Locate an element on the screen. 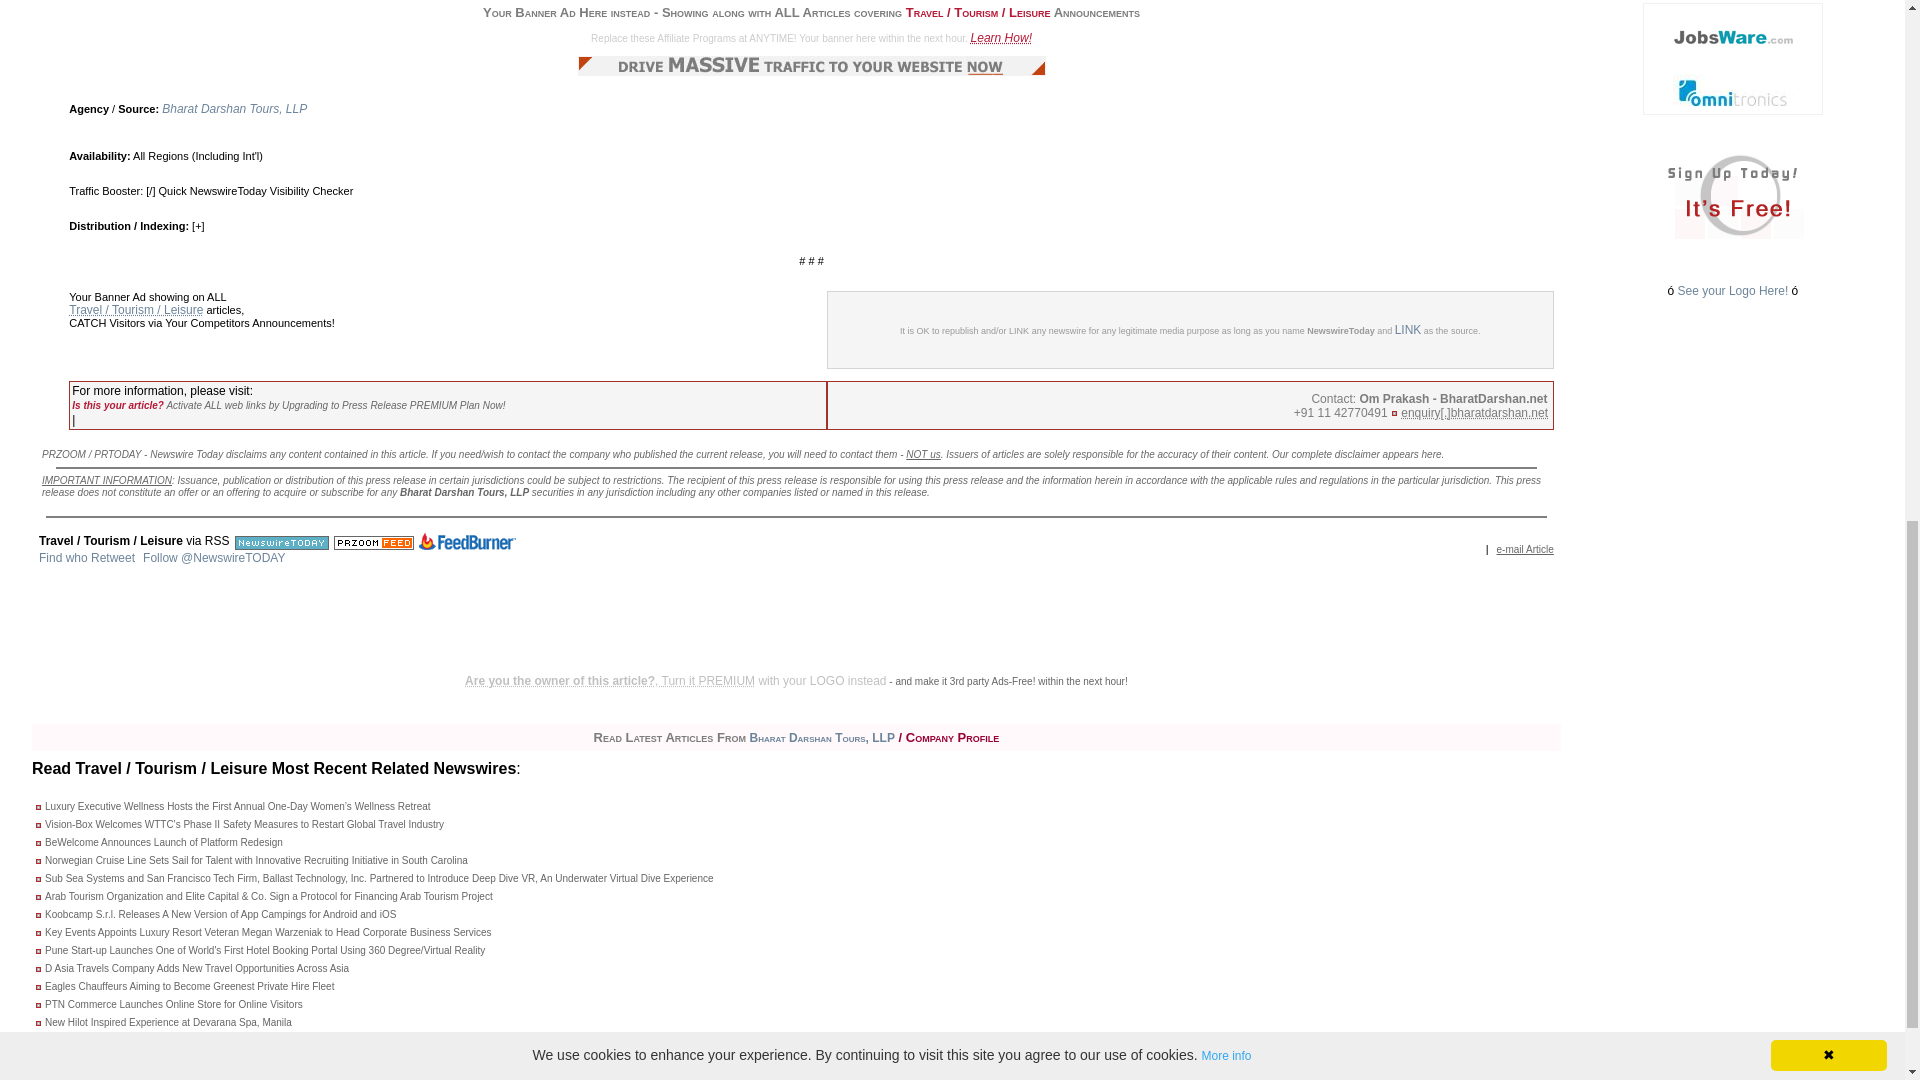  Find who Retweet is located at coordinates (86, 557).